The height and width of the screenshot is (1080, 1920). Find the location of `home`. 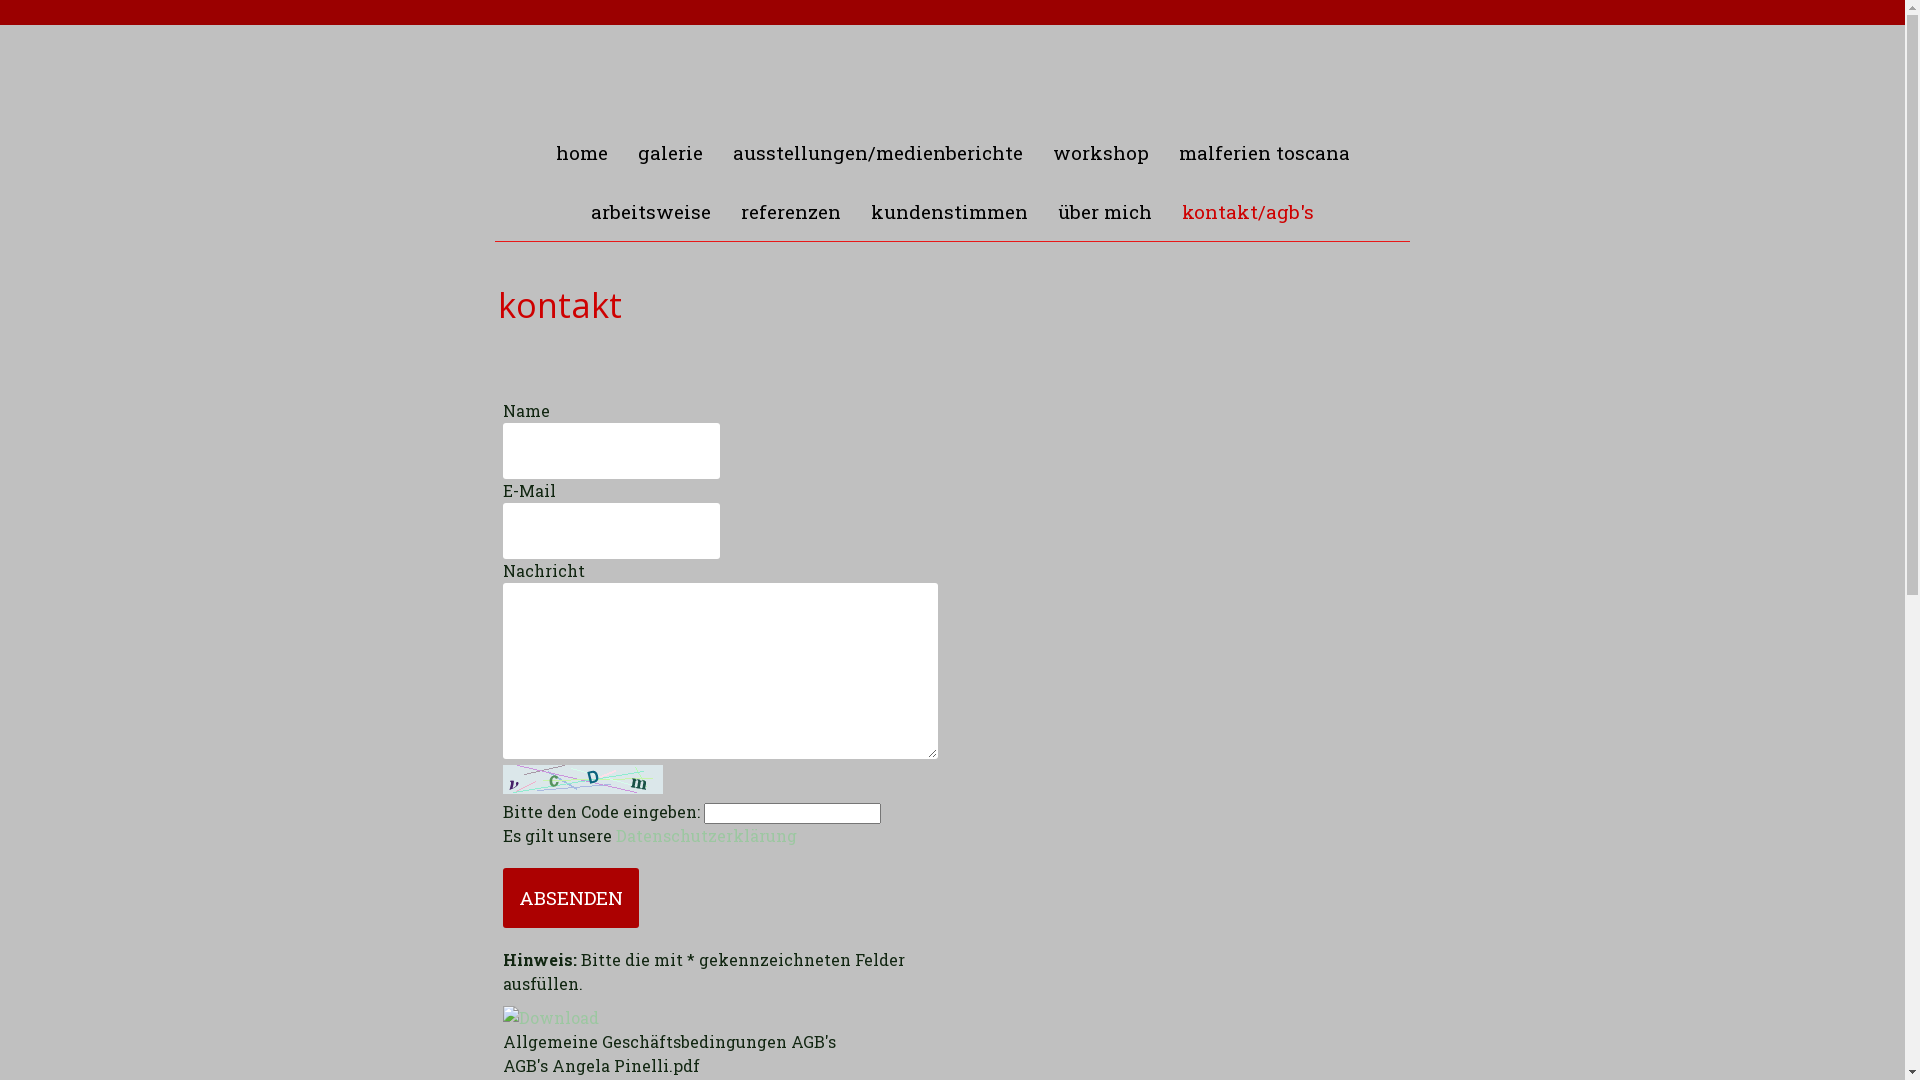

home is located at coordinates (581, 154).